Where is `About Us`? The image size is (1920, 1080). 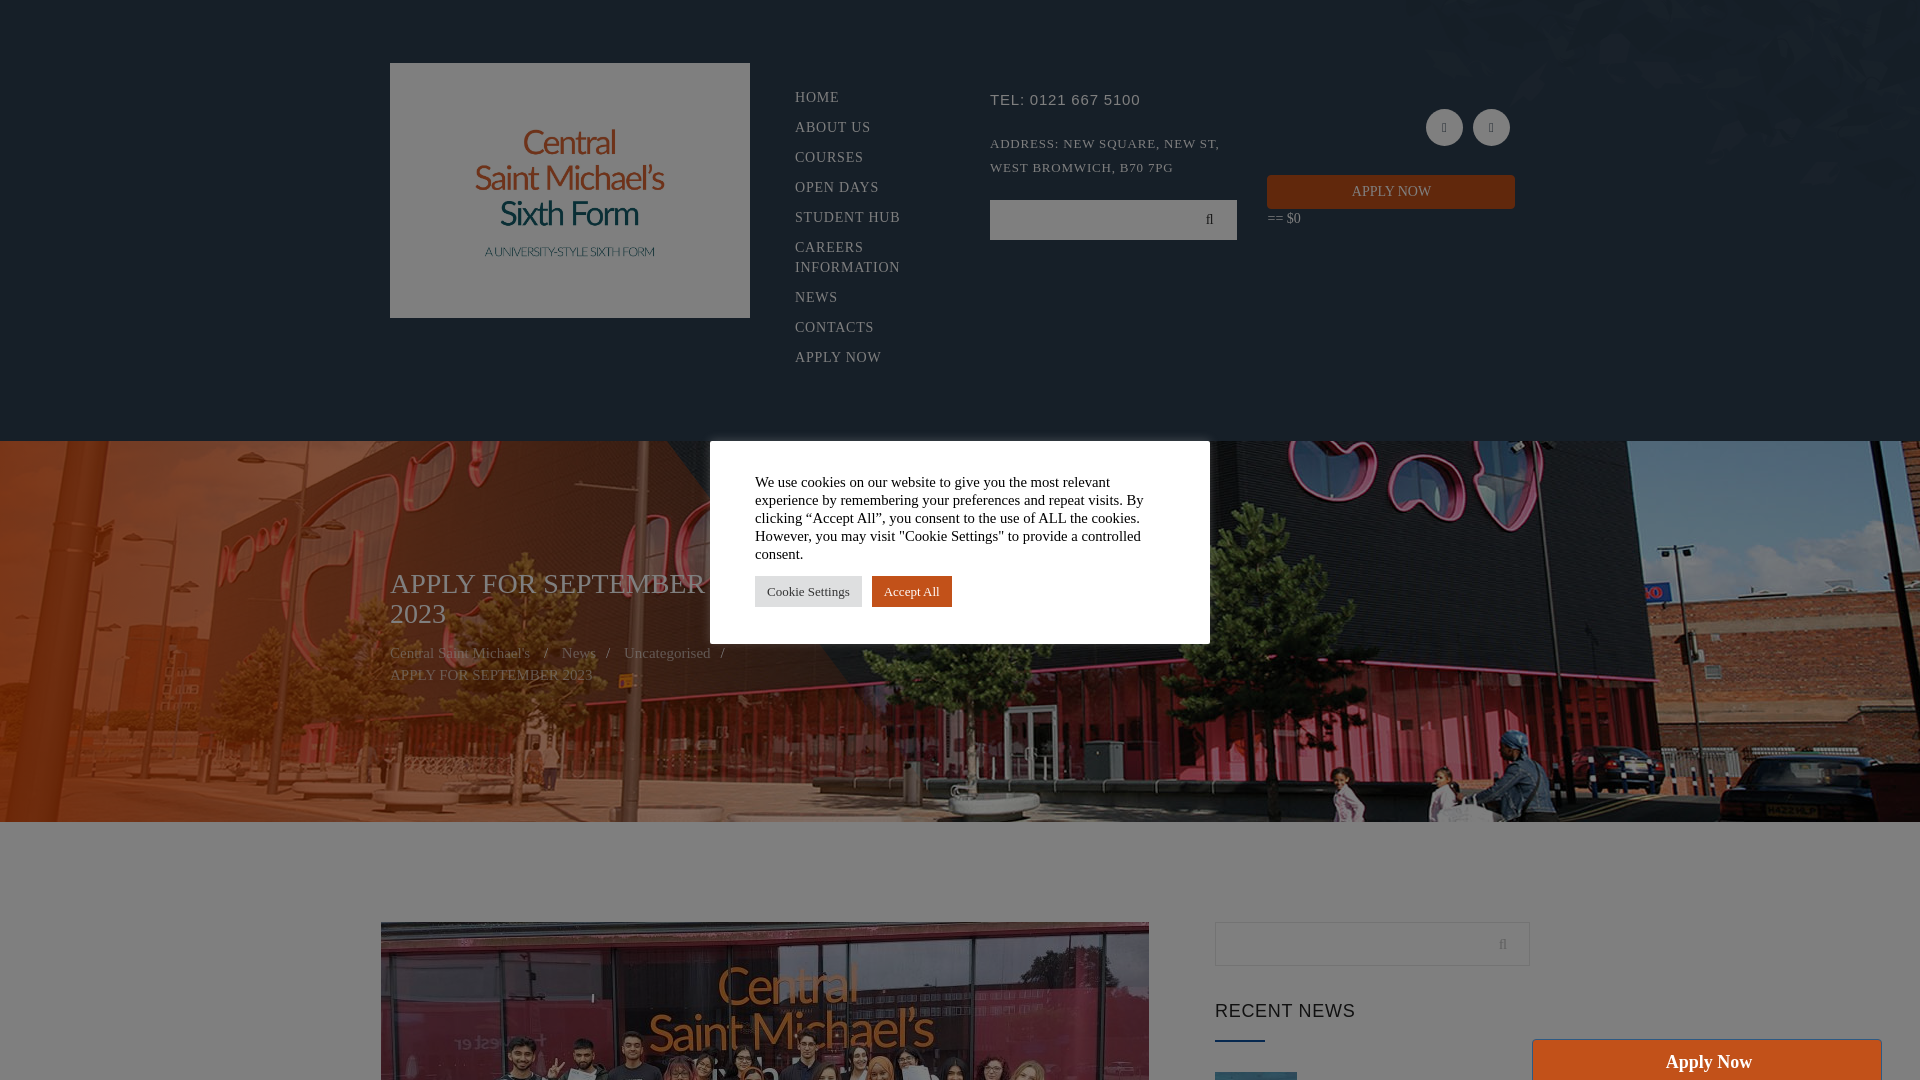
About Us is located at coordinates (862, 128).